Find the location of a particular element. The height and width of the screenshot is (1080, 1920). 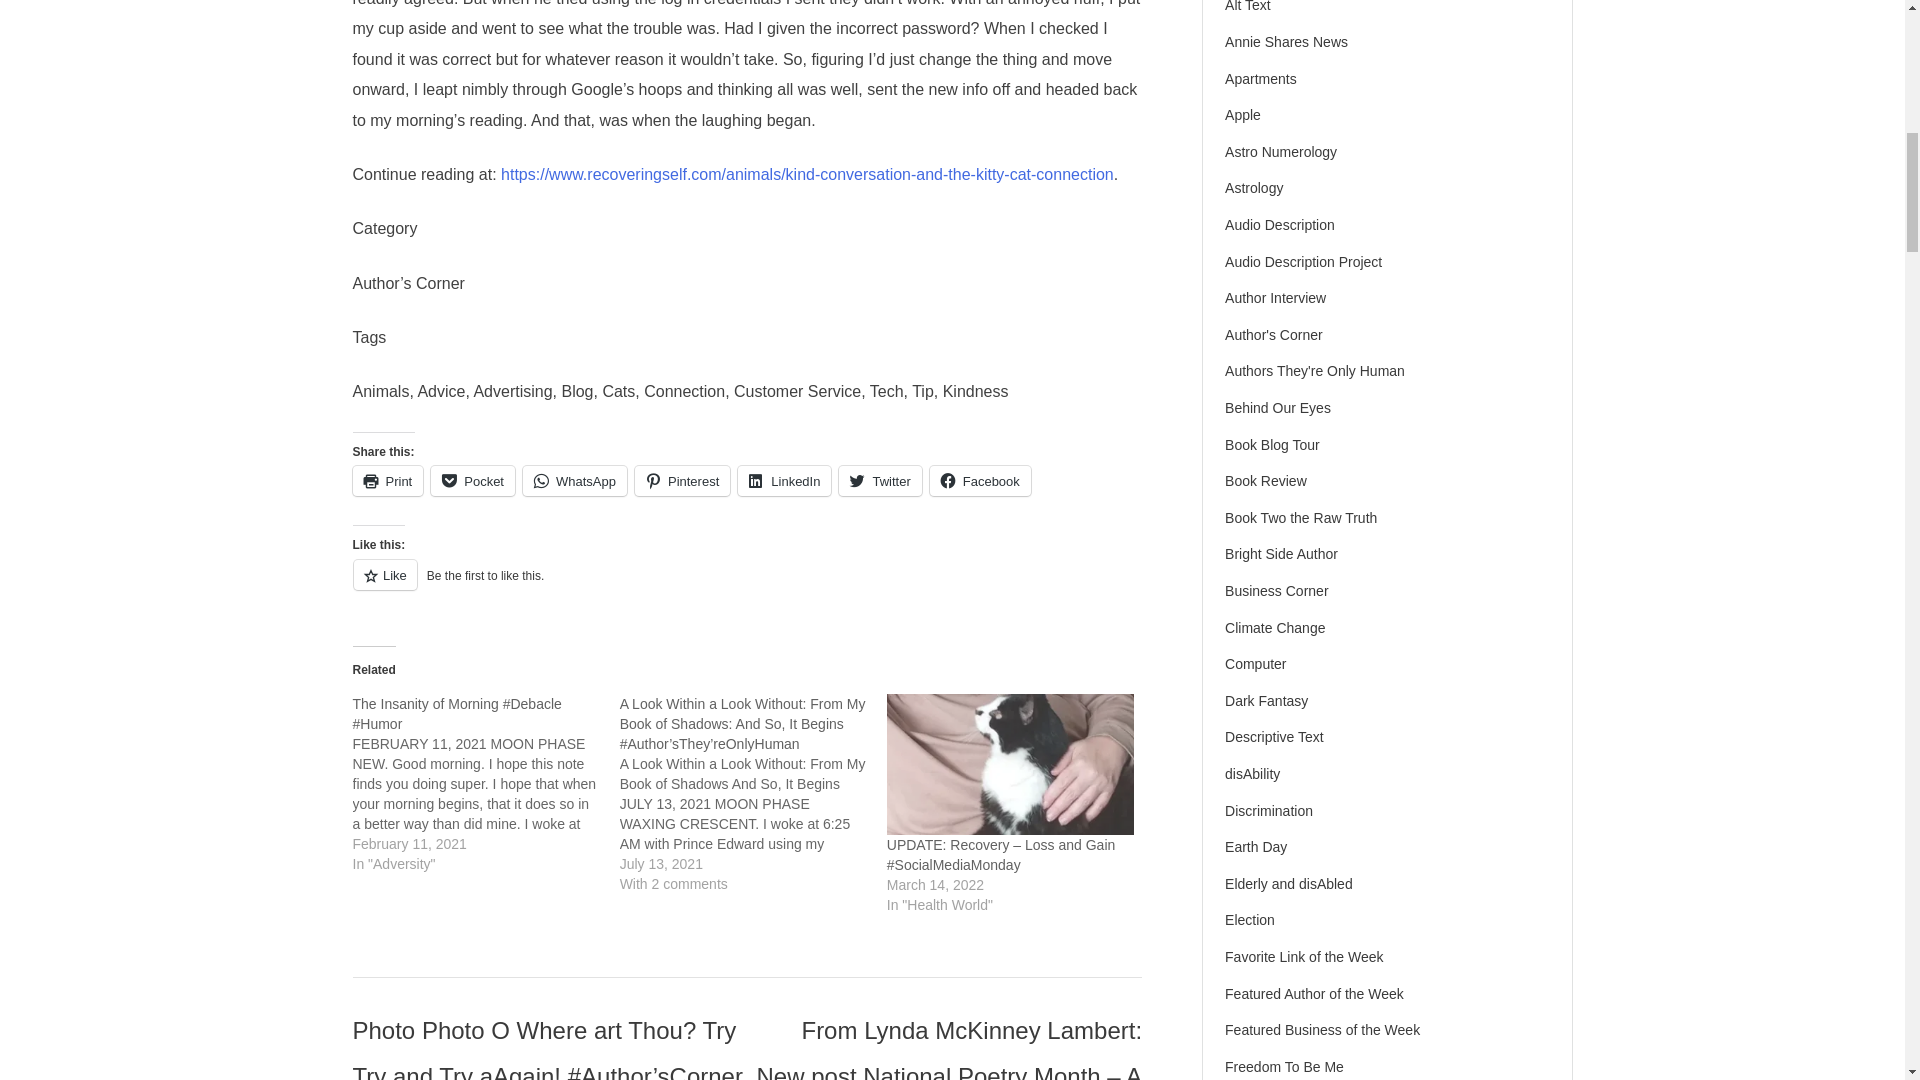

Print is located at coordinates (386, 480).